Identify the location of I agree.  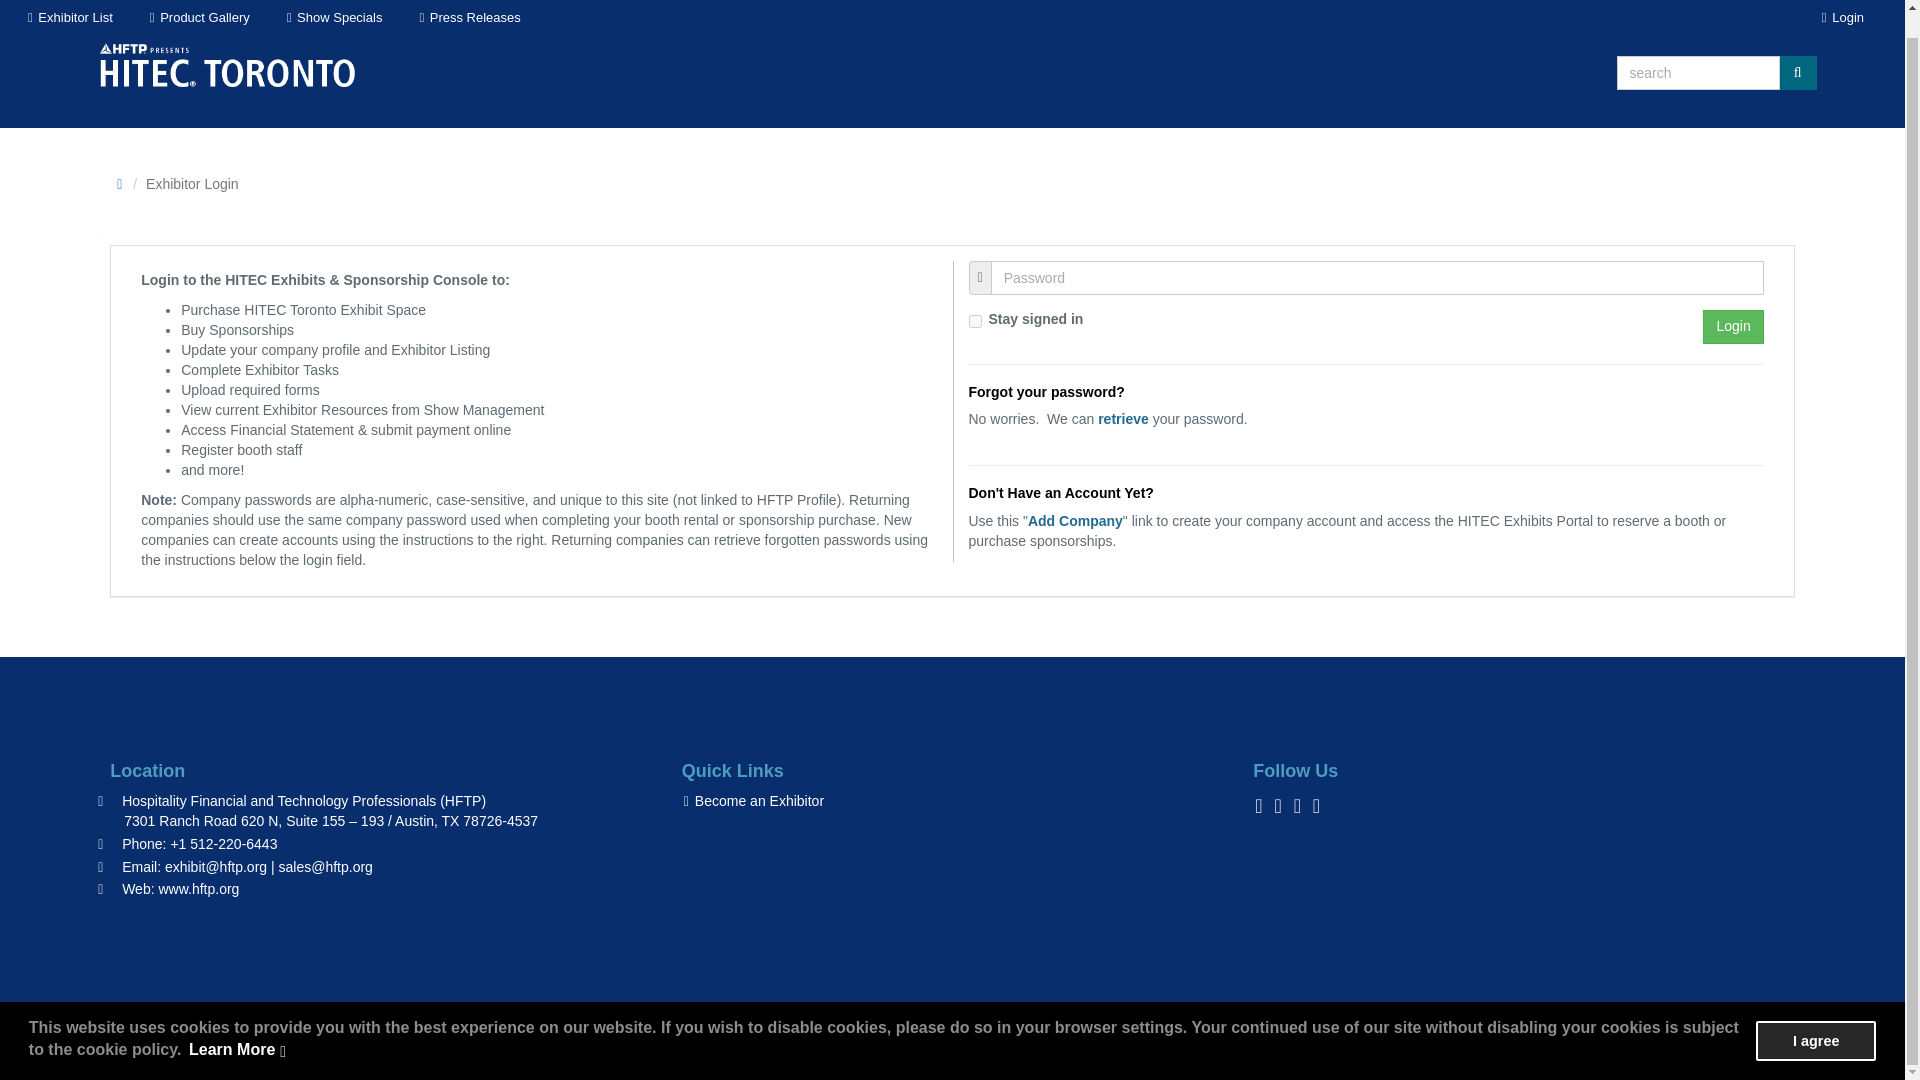
(1816, 1016).